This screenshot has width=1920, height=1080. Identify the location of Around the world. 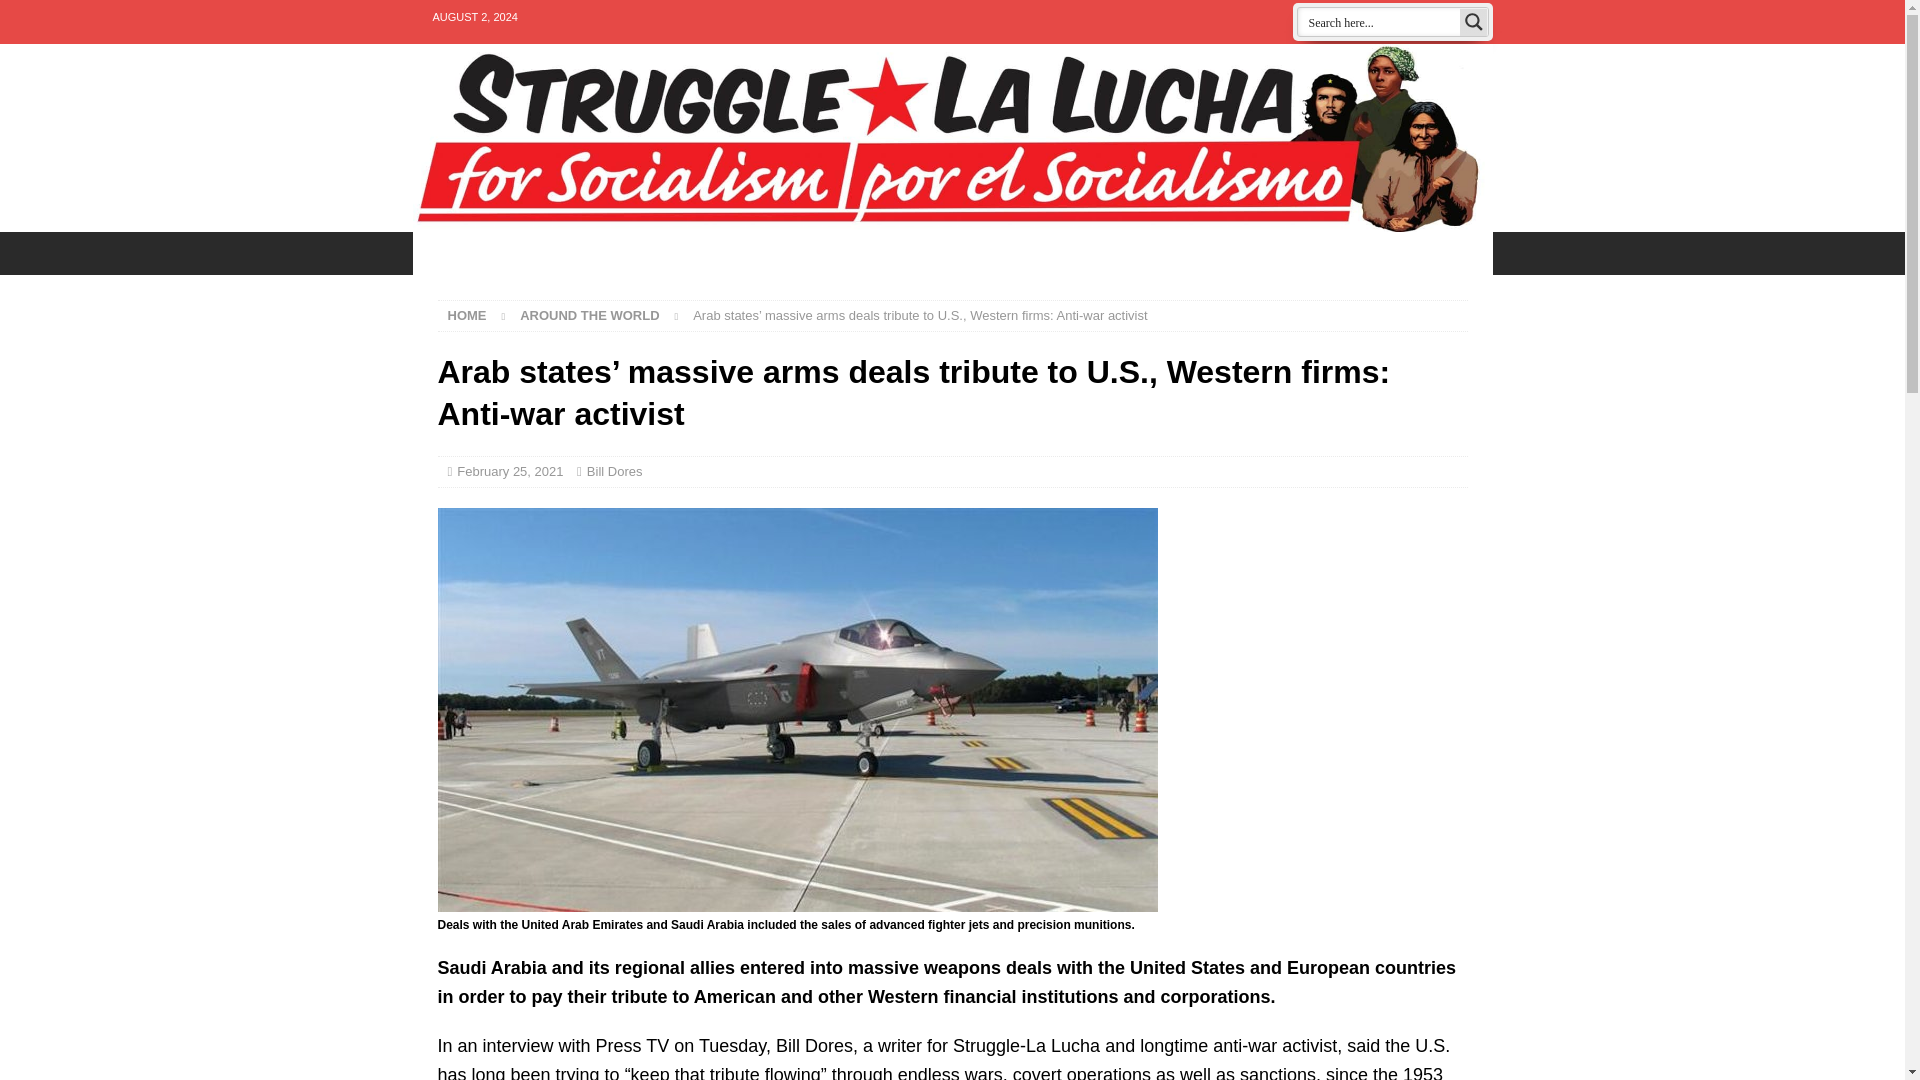
(589, 314).